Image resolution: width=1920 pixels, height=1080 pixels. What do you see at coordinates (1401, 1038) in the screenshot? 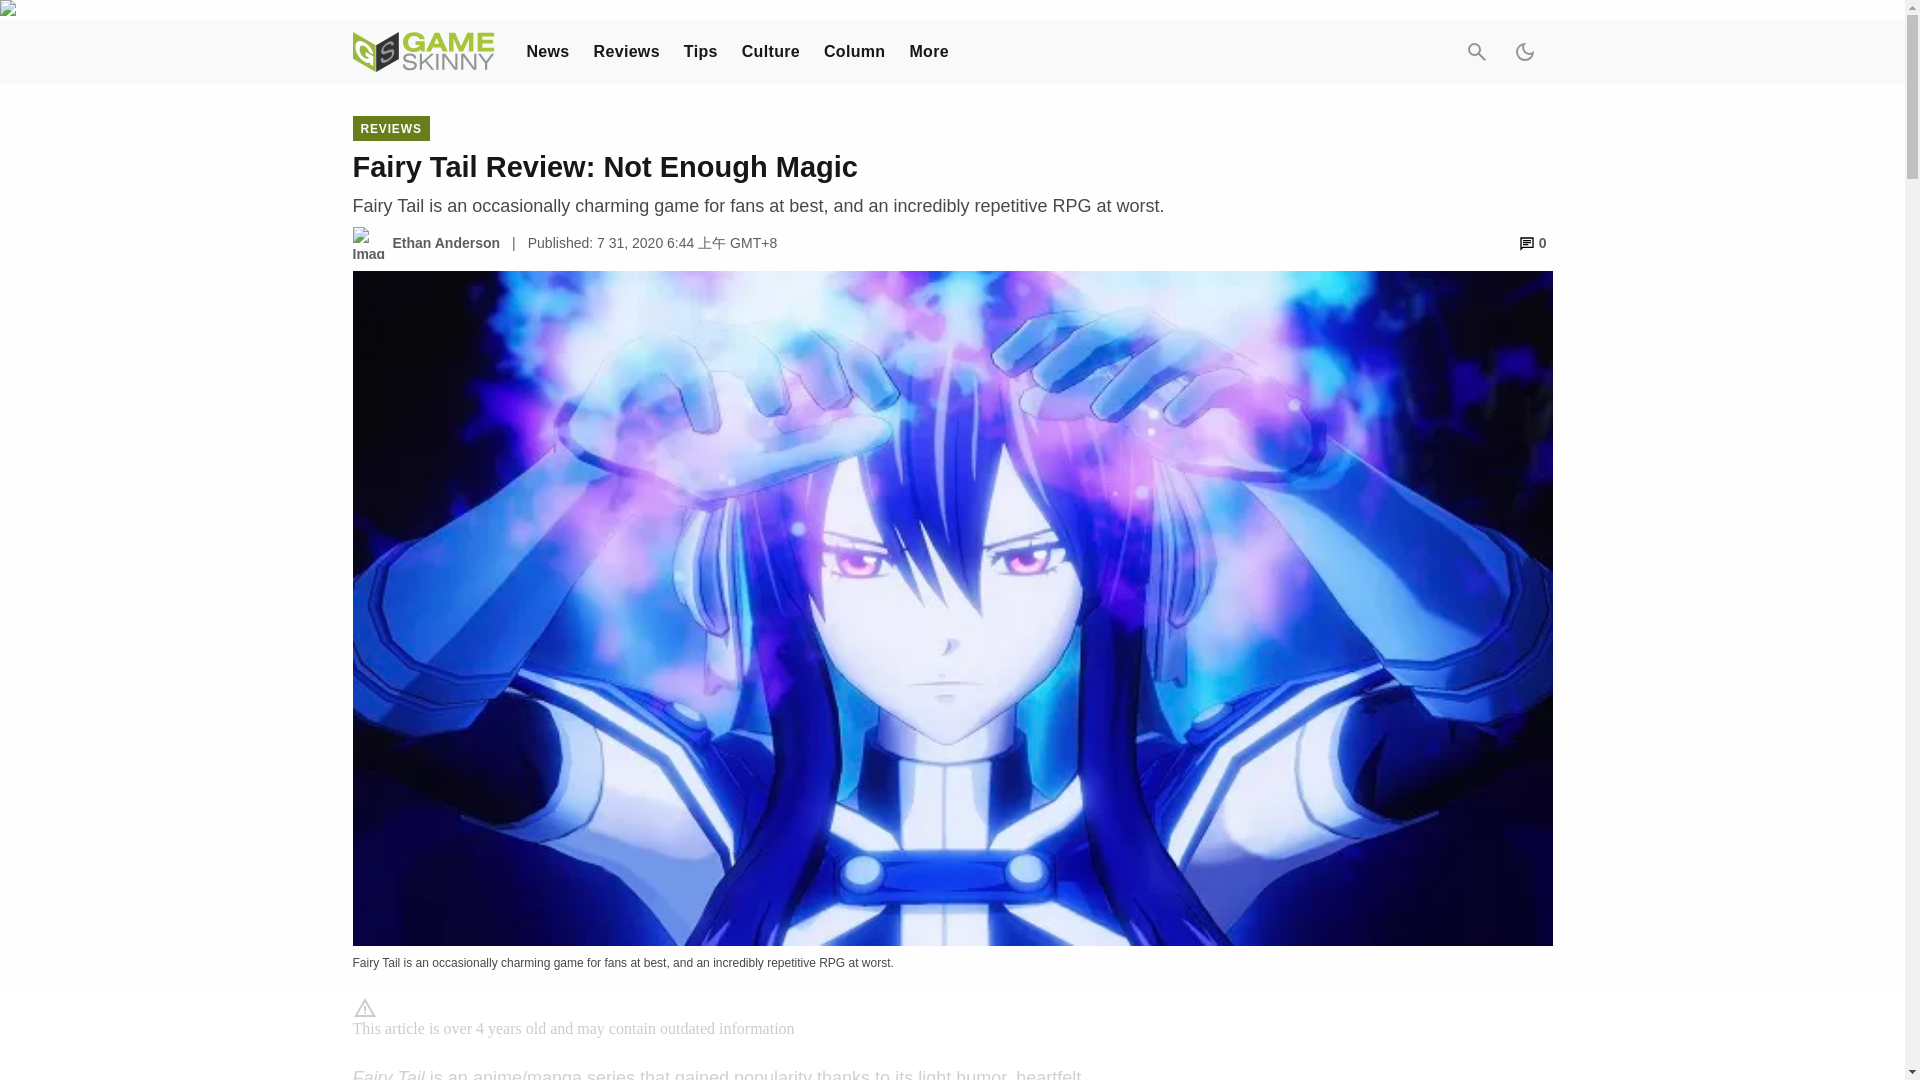
I see `3rd party ad content` at bounding box center [1401, 1038].